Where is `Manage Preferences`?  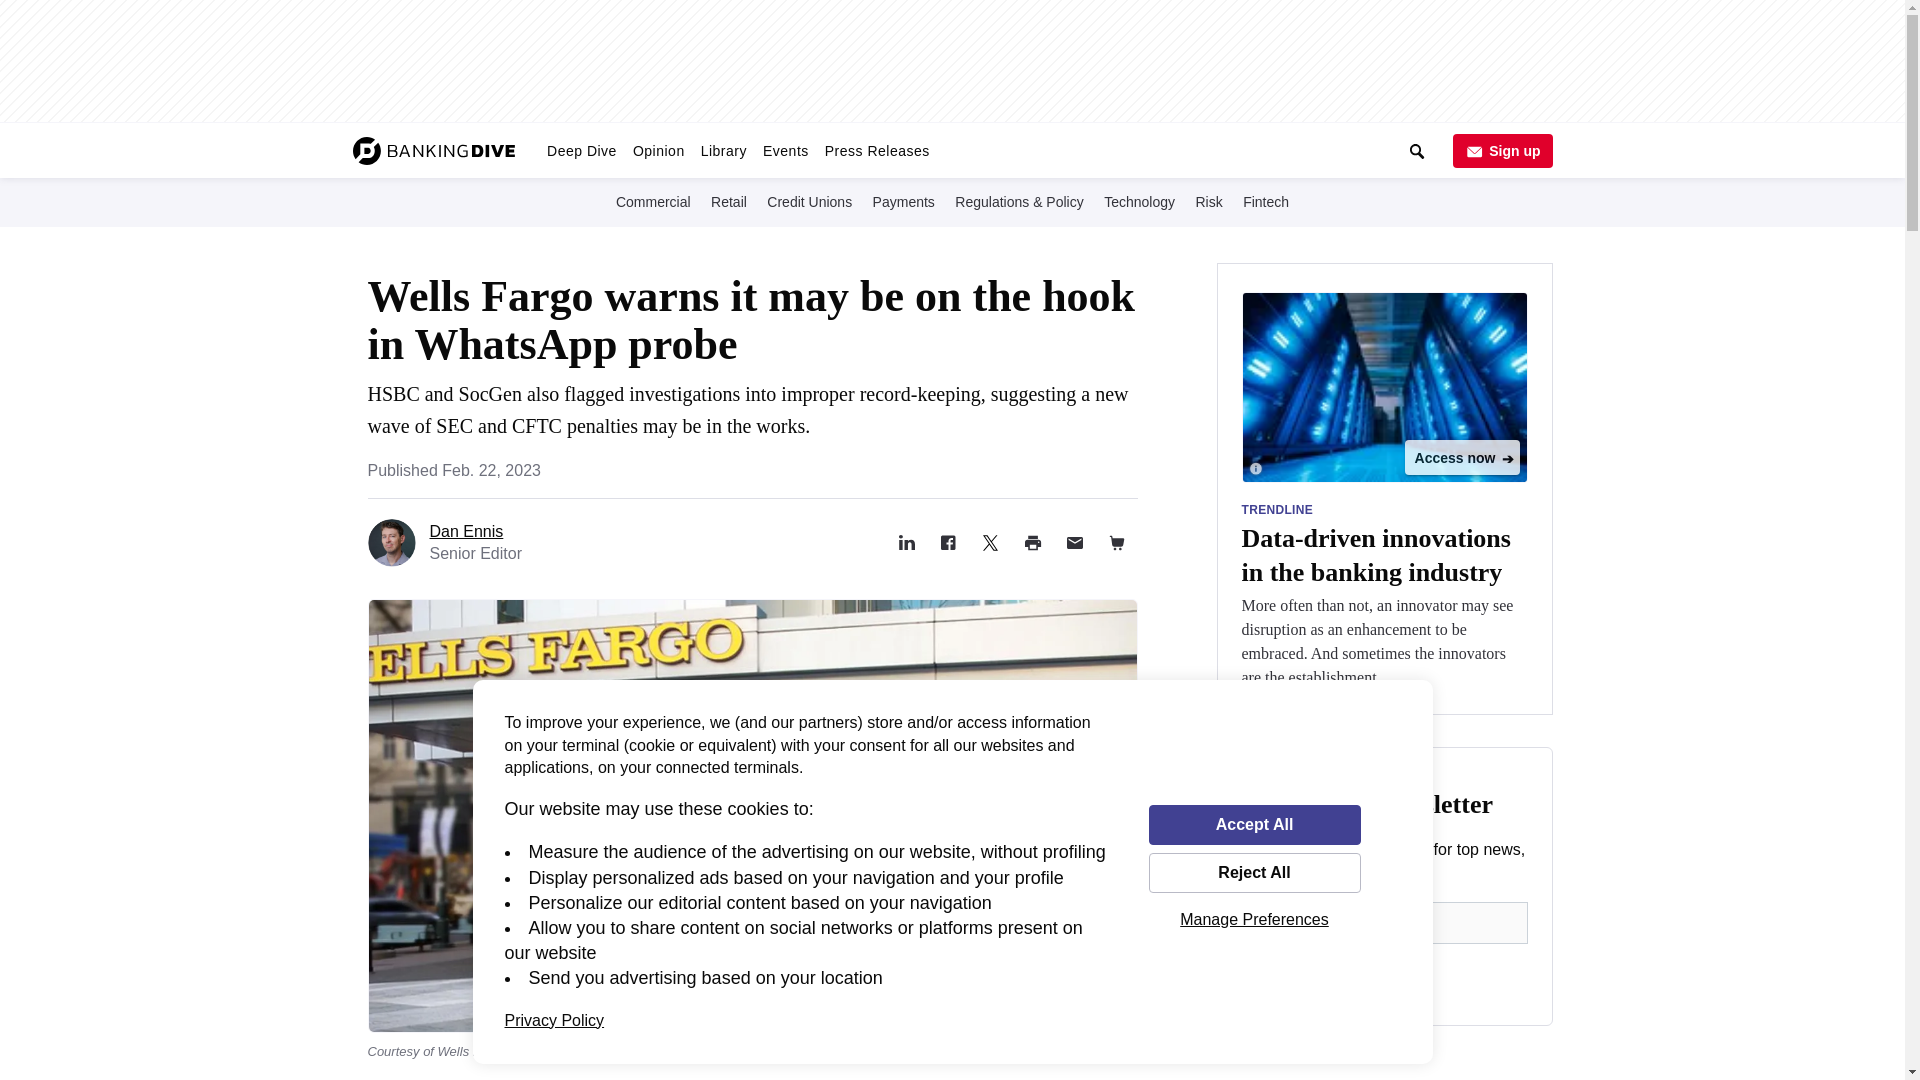
Manage Preferences is located at coordinates (1254, 919).